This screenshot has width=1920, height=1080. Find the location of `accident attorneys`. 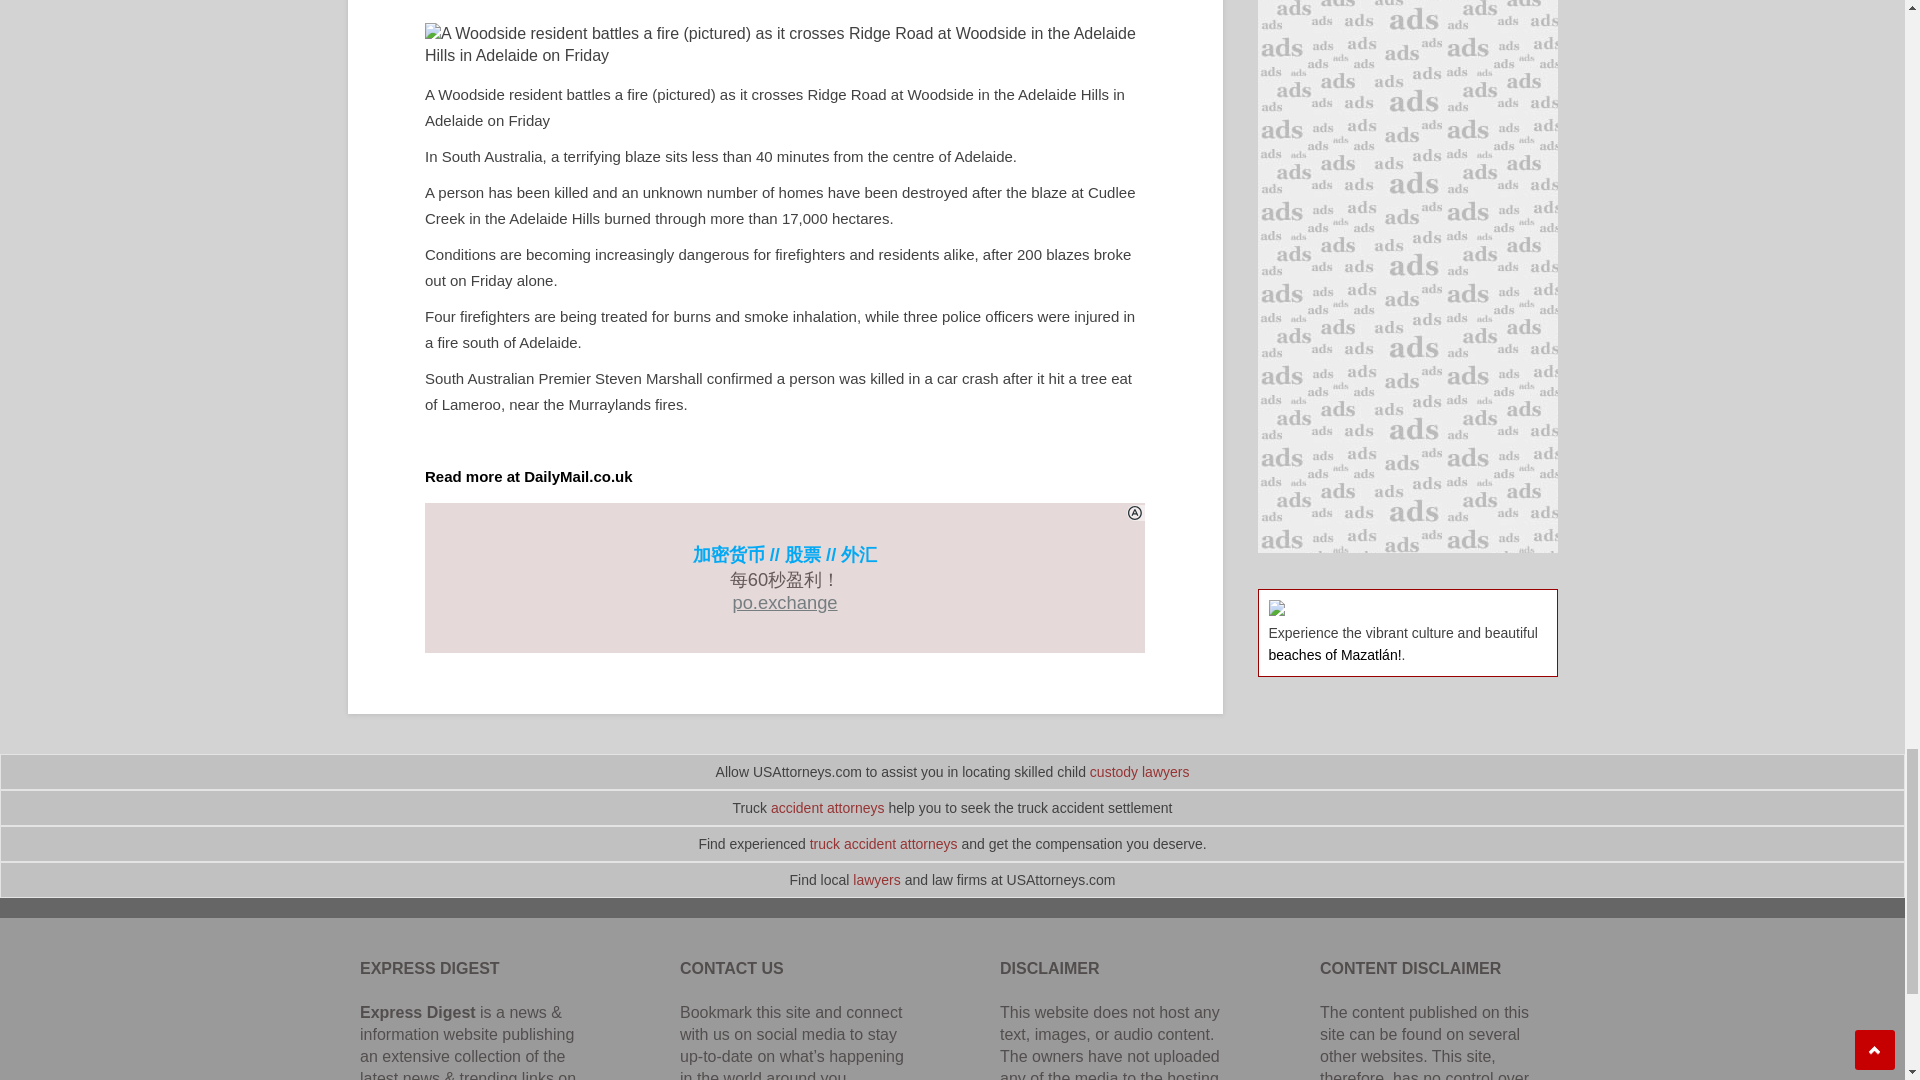

accident attorneys is located at coordinates (828, 808).